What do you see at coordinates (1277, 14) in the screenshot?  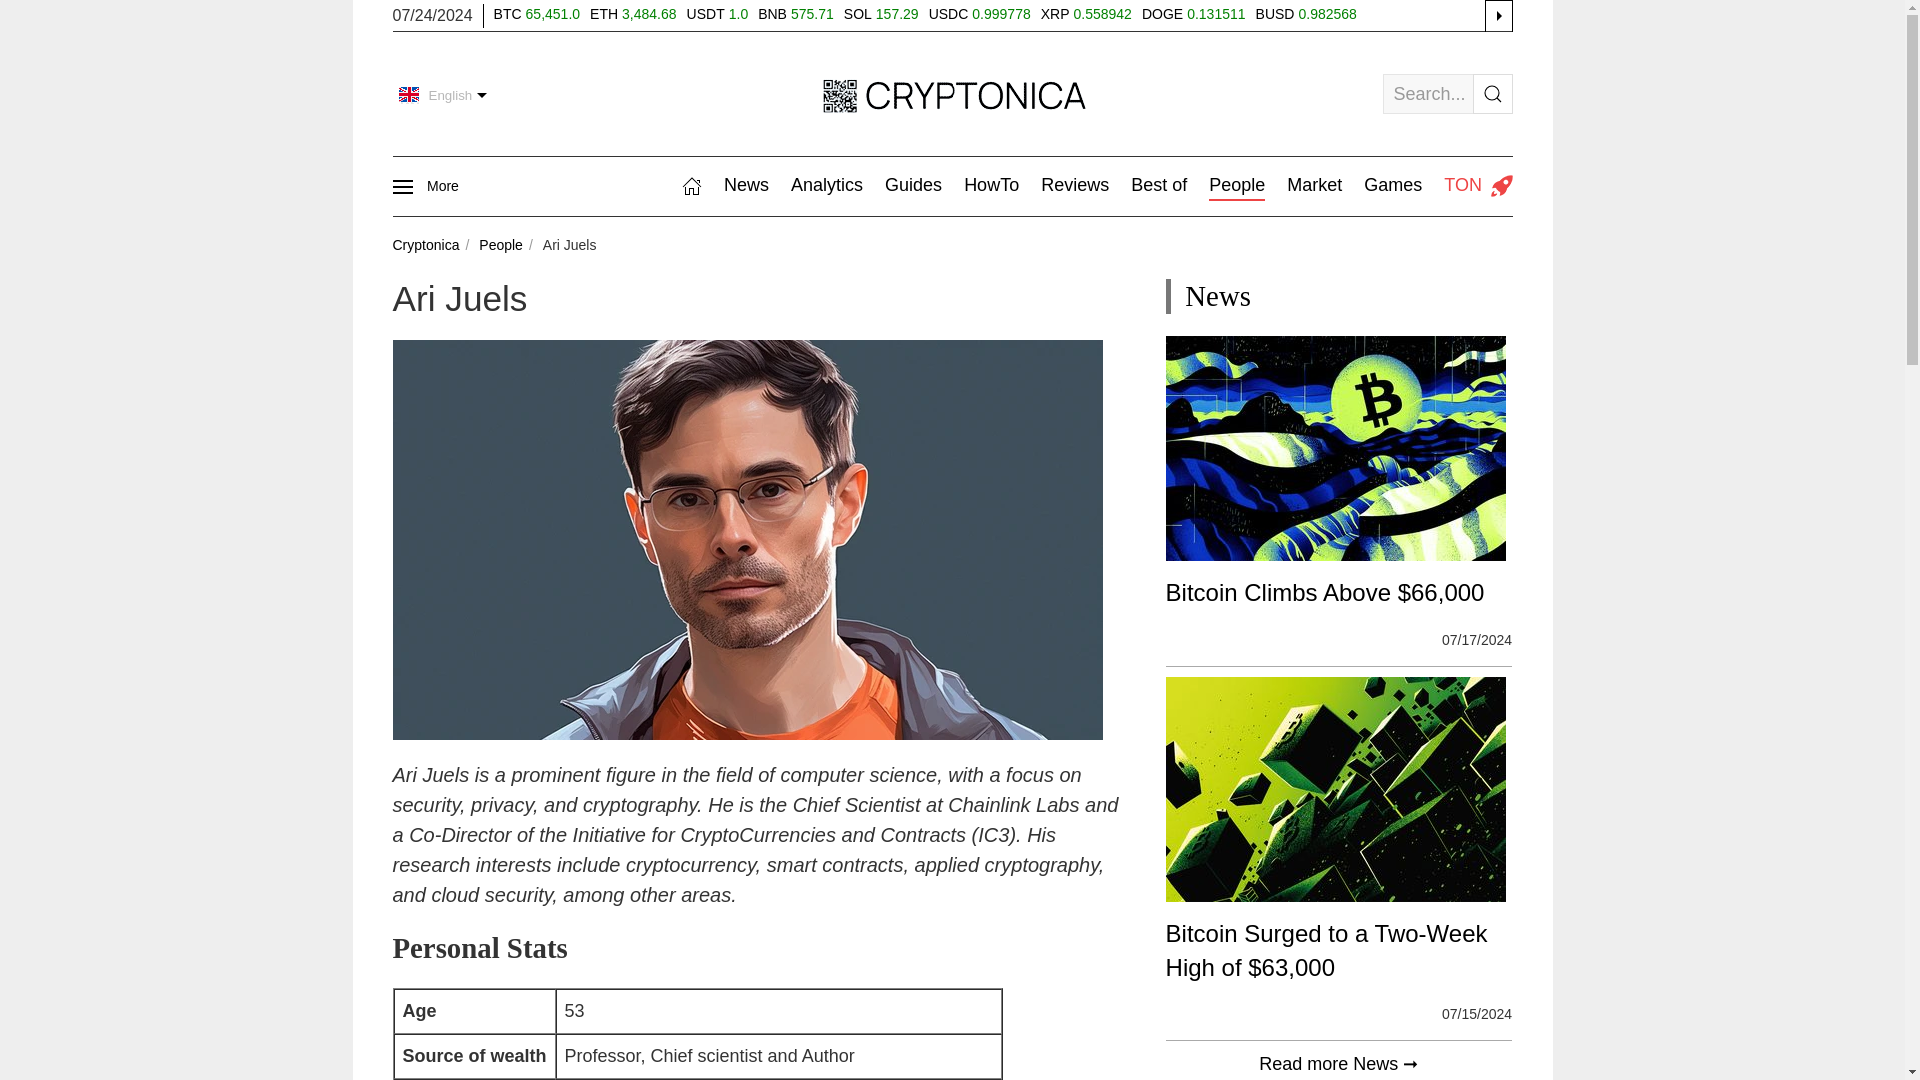 I see `BUSD` at bounding box center [1277, 14].